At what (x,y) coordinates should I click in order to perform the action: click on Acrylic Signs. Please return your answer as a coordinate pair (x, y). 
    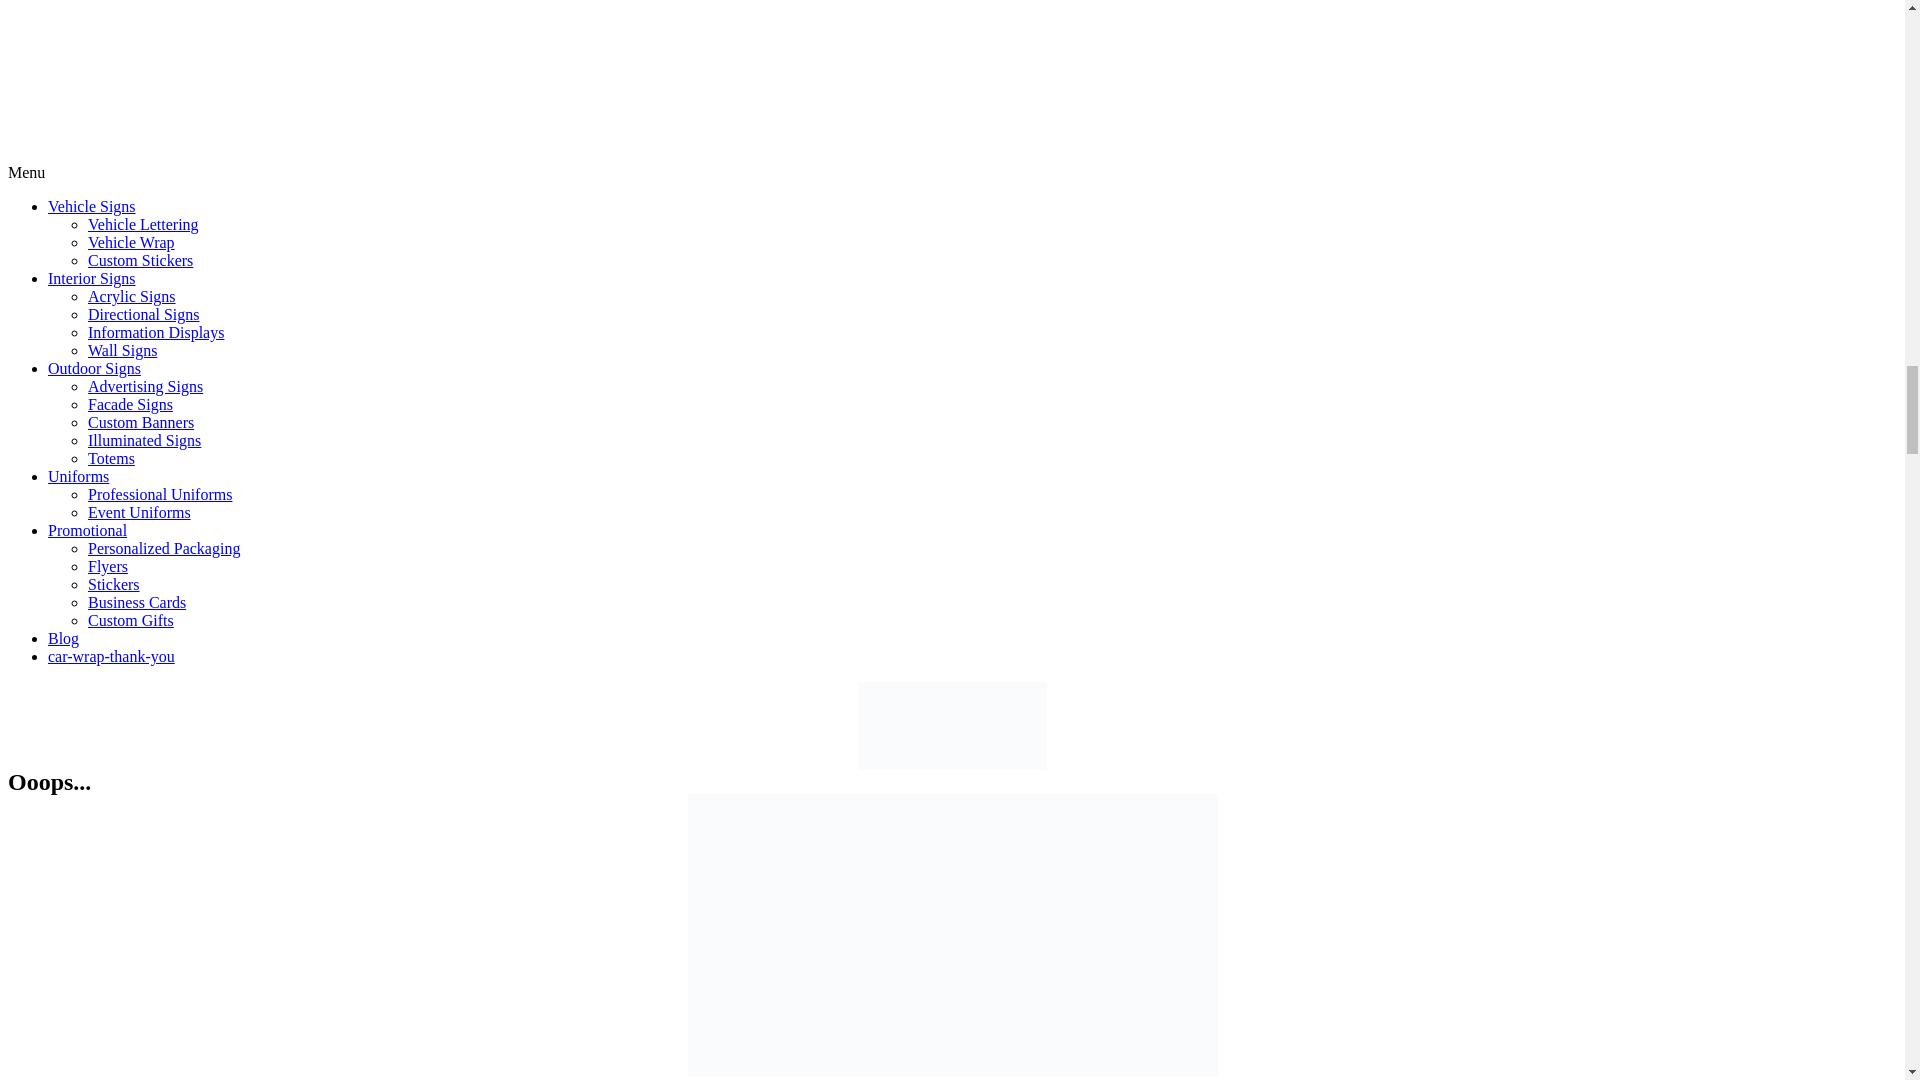
    Looking at the image, I should click on (132, 296).